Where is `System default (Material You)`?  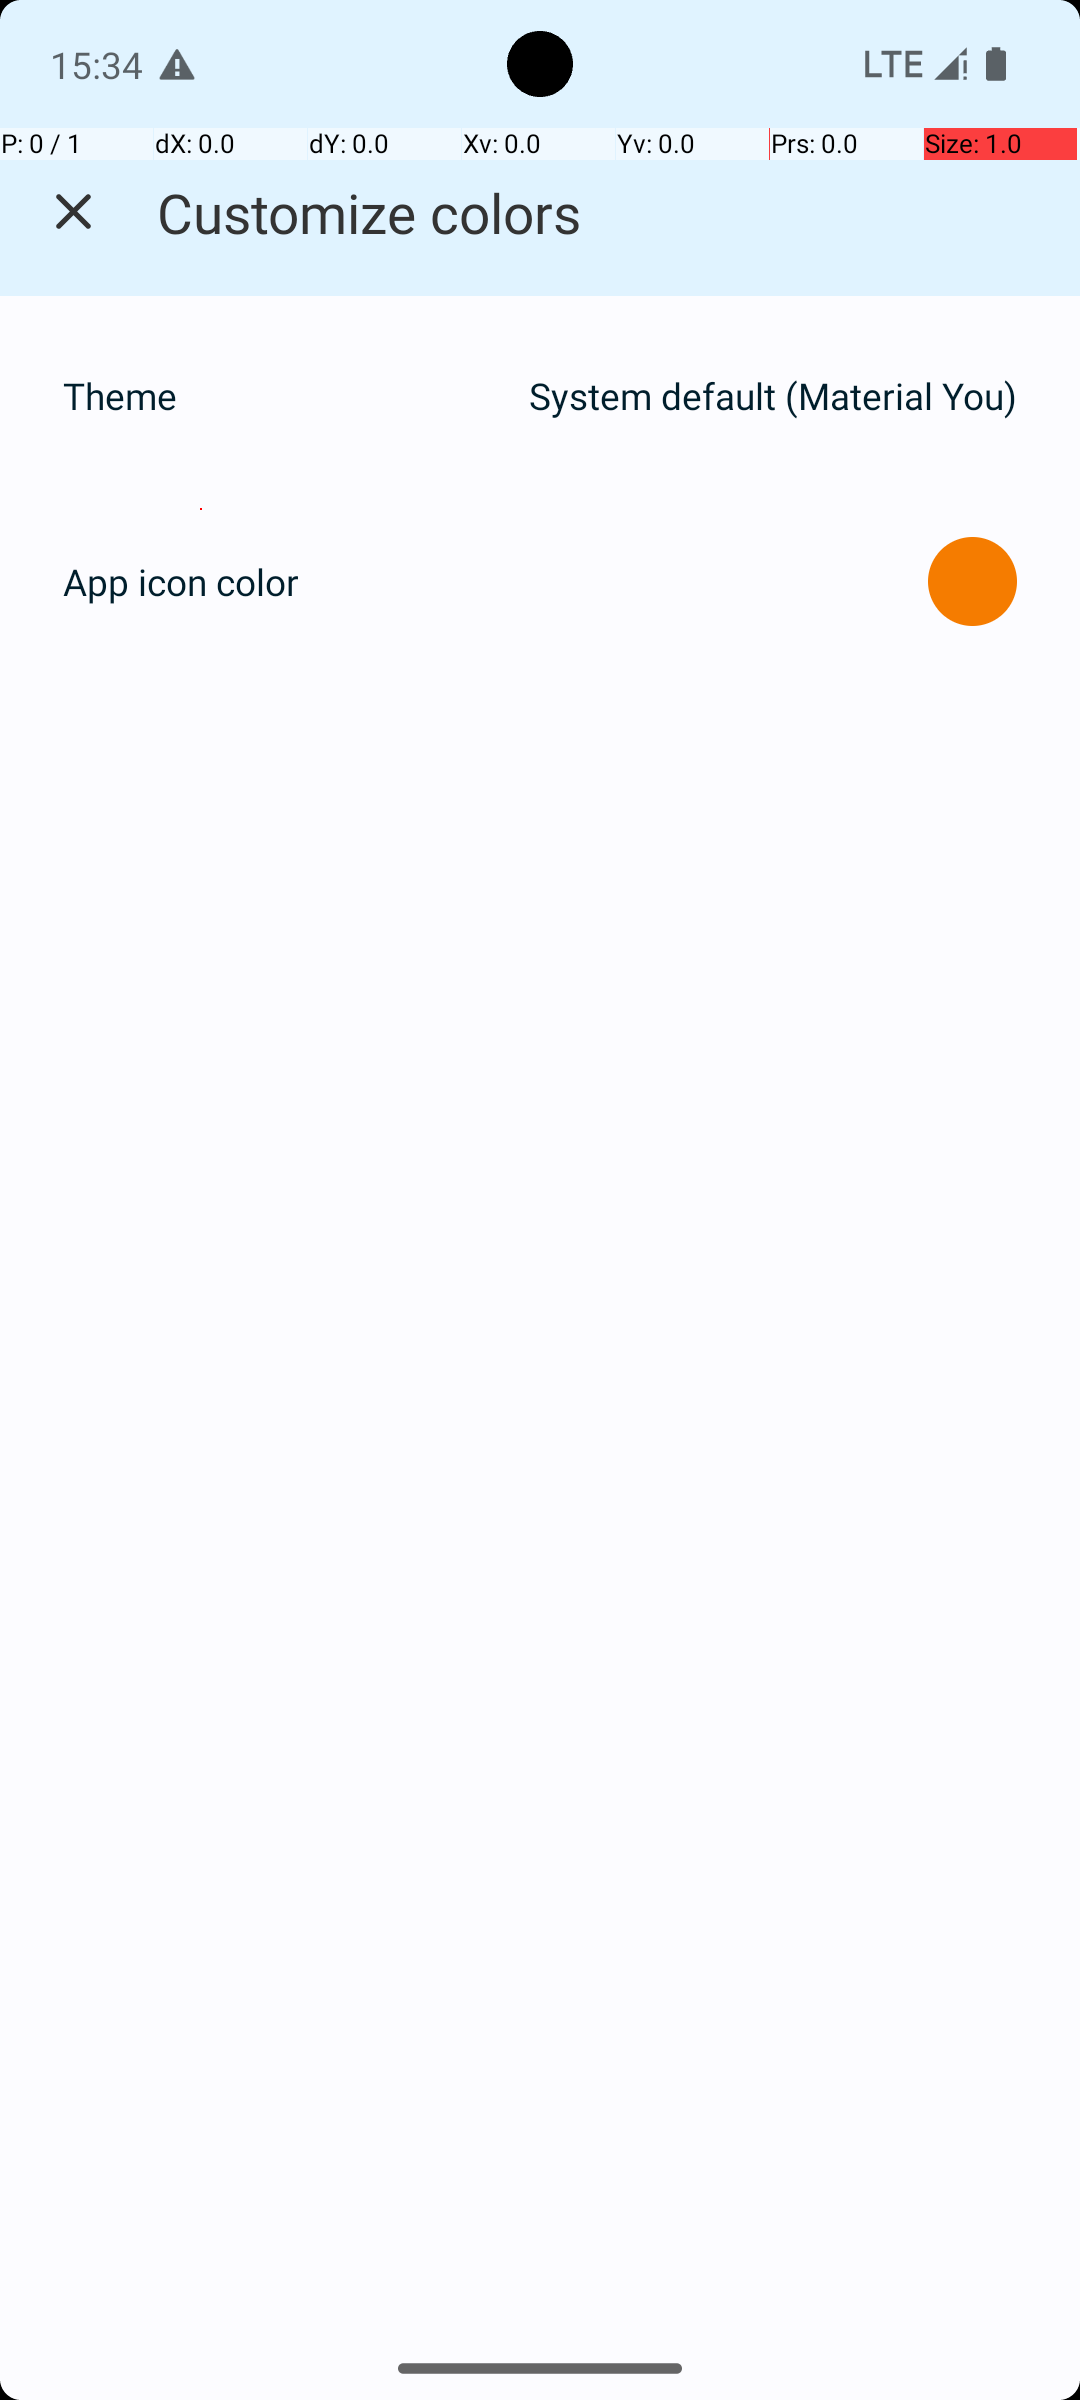
System default (Material You) is located at coordinates (773, 396).